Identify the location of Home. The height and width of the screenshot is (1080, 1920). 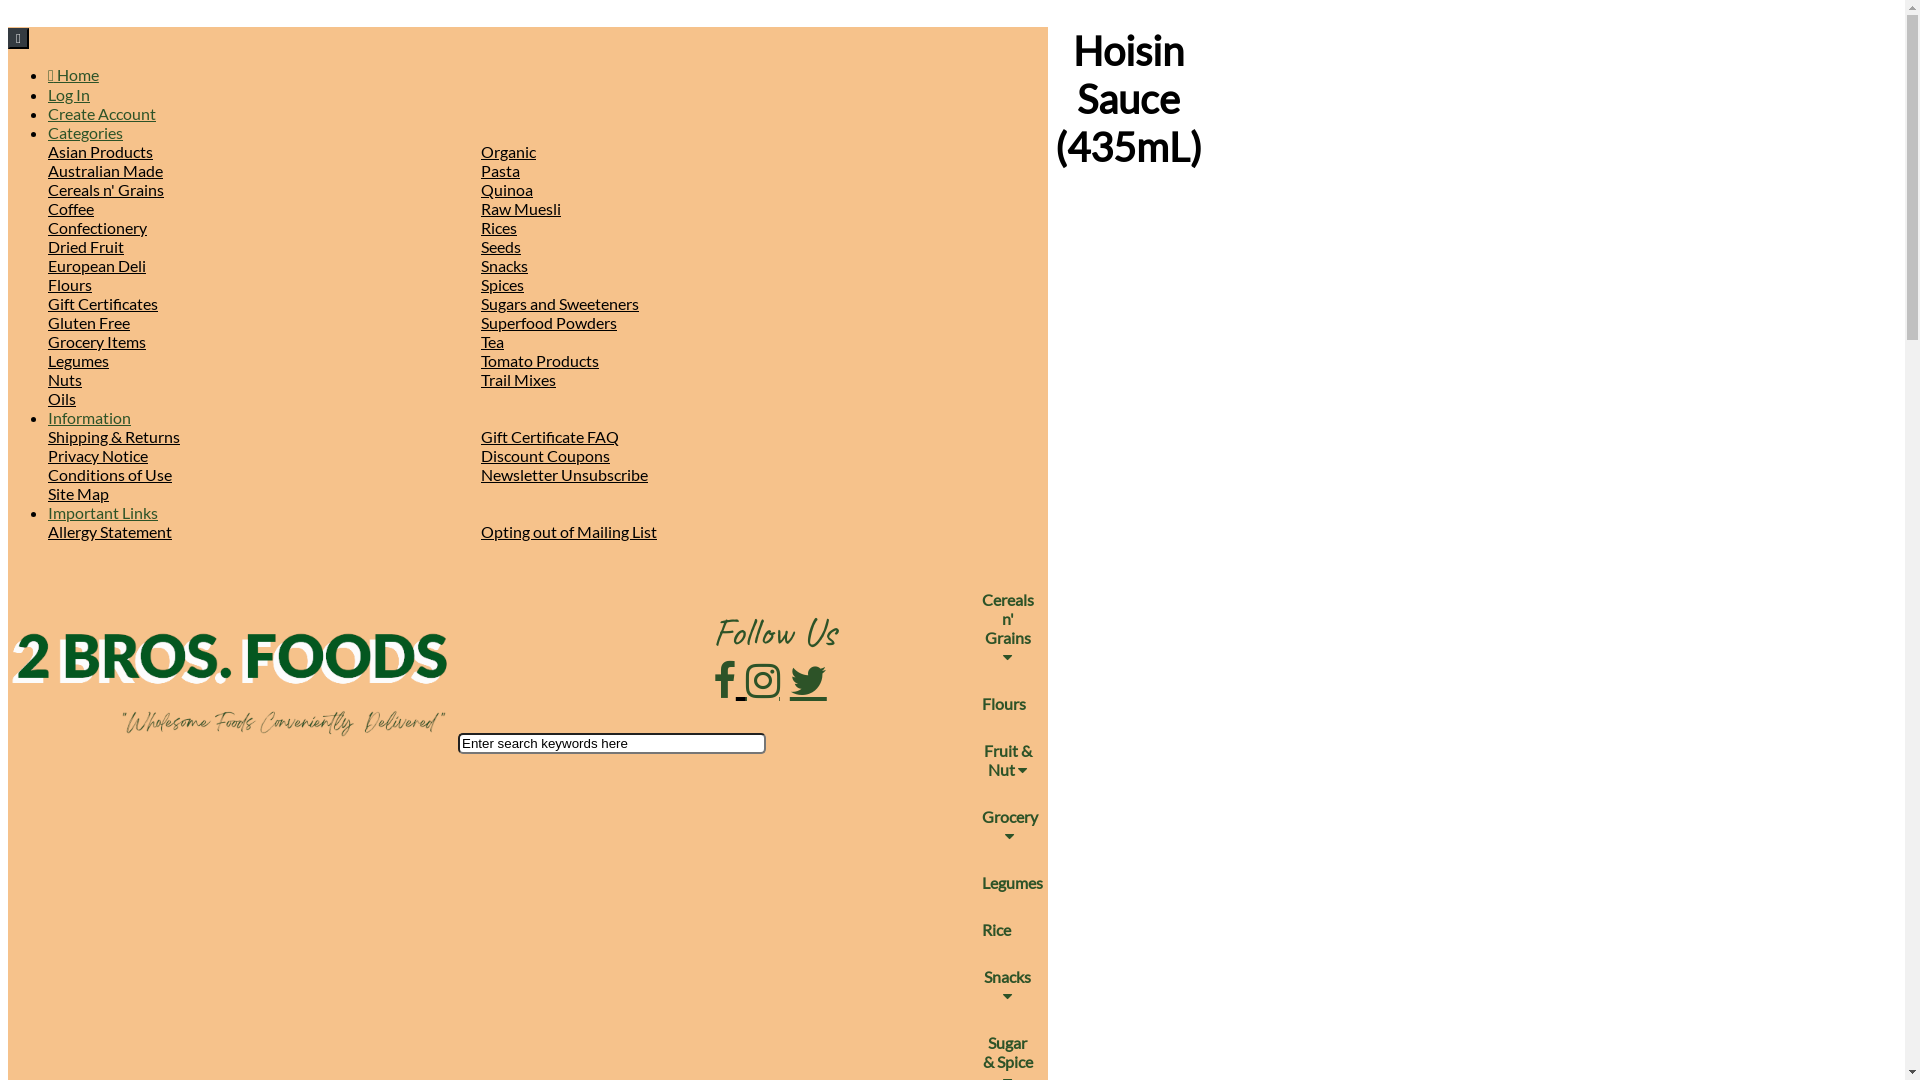
(74, 74).